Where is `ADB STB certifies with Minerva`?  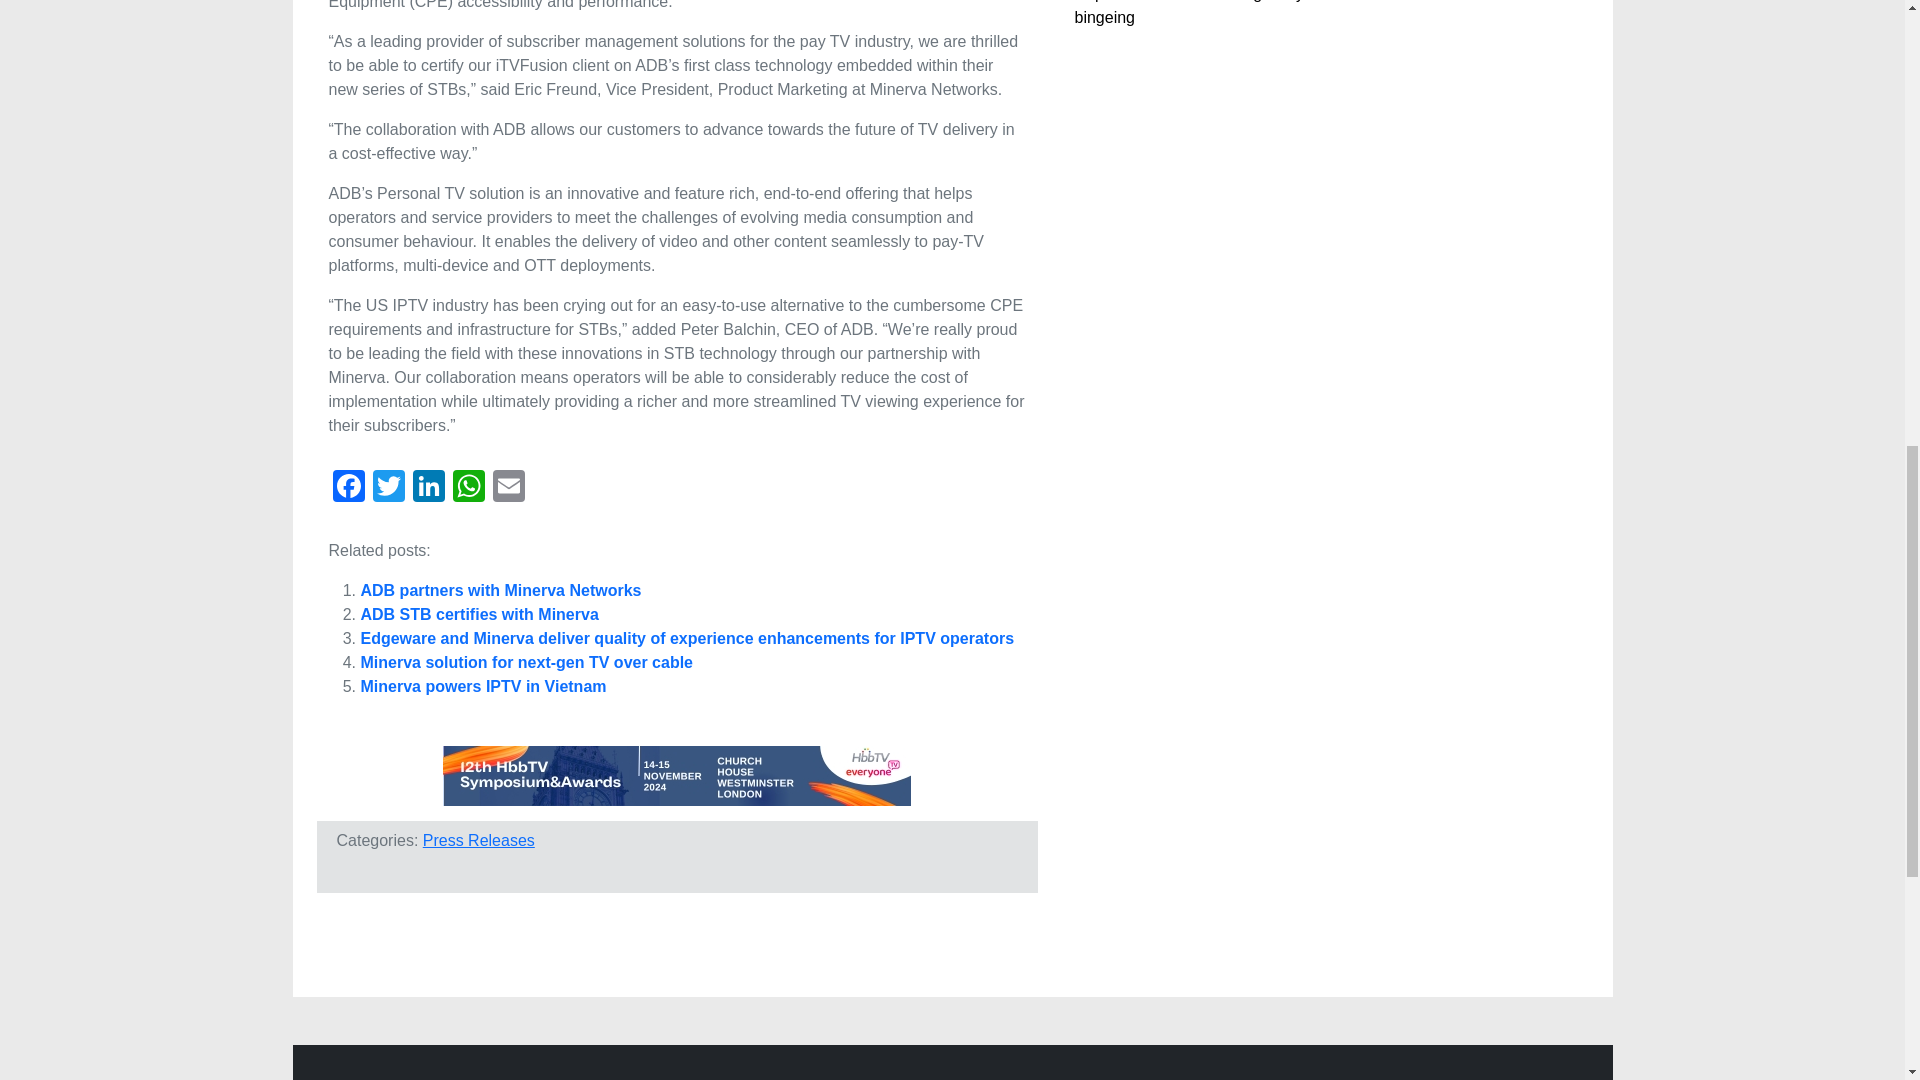 ADB STB certifies with Minerva is located at coordinates (478, 614).